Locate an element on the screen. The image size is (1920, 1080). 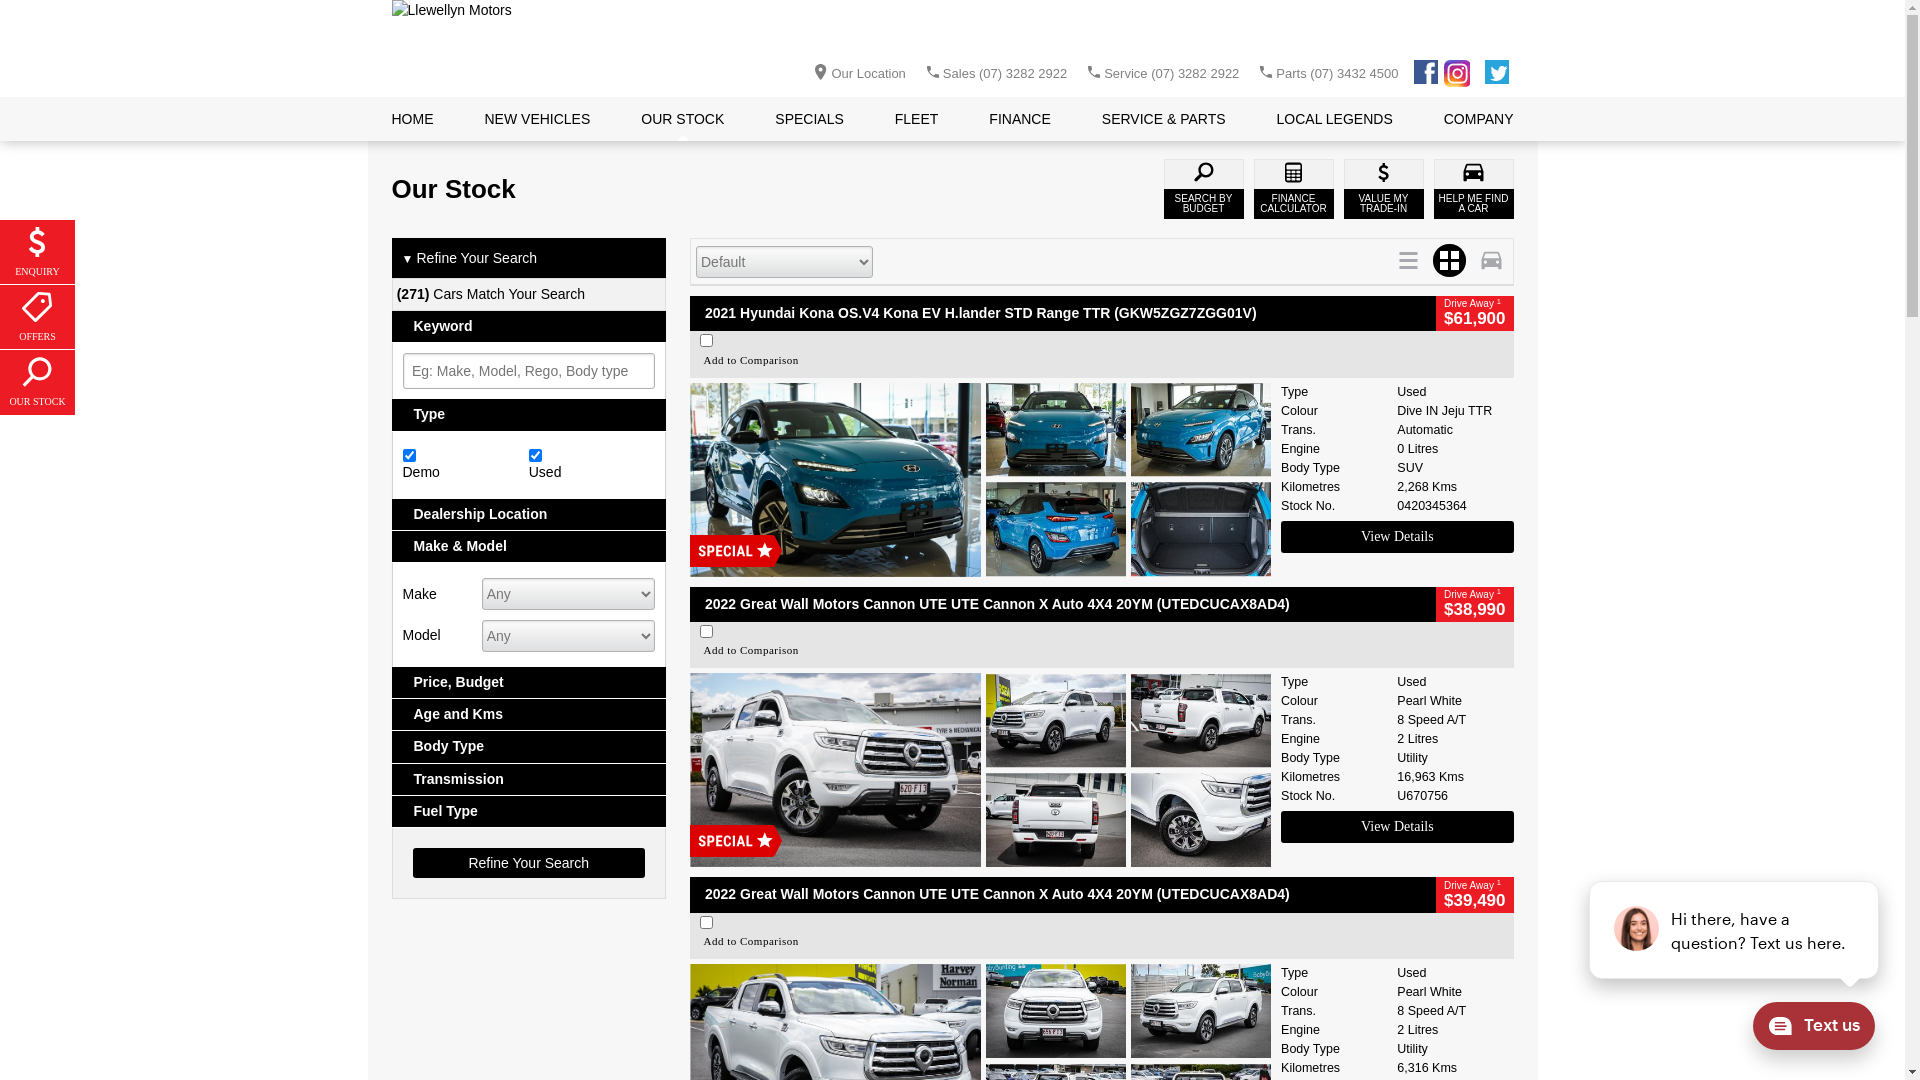
podium webchat widget prompt is located at coordinates (1735, 930).